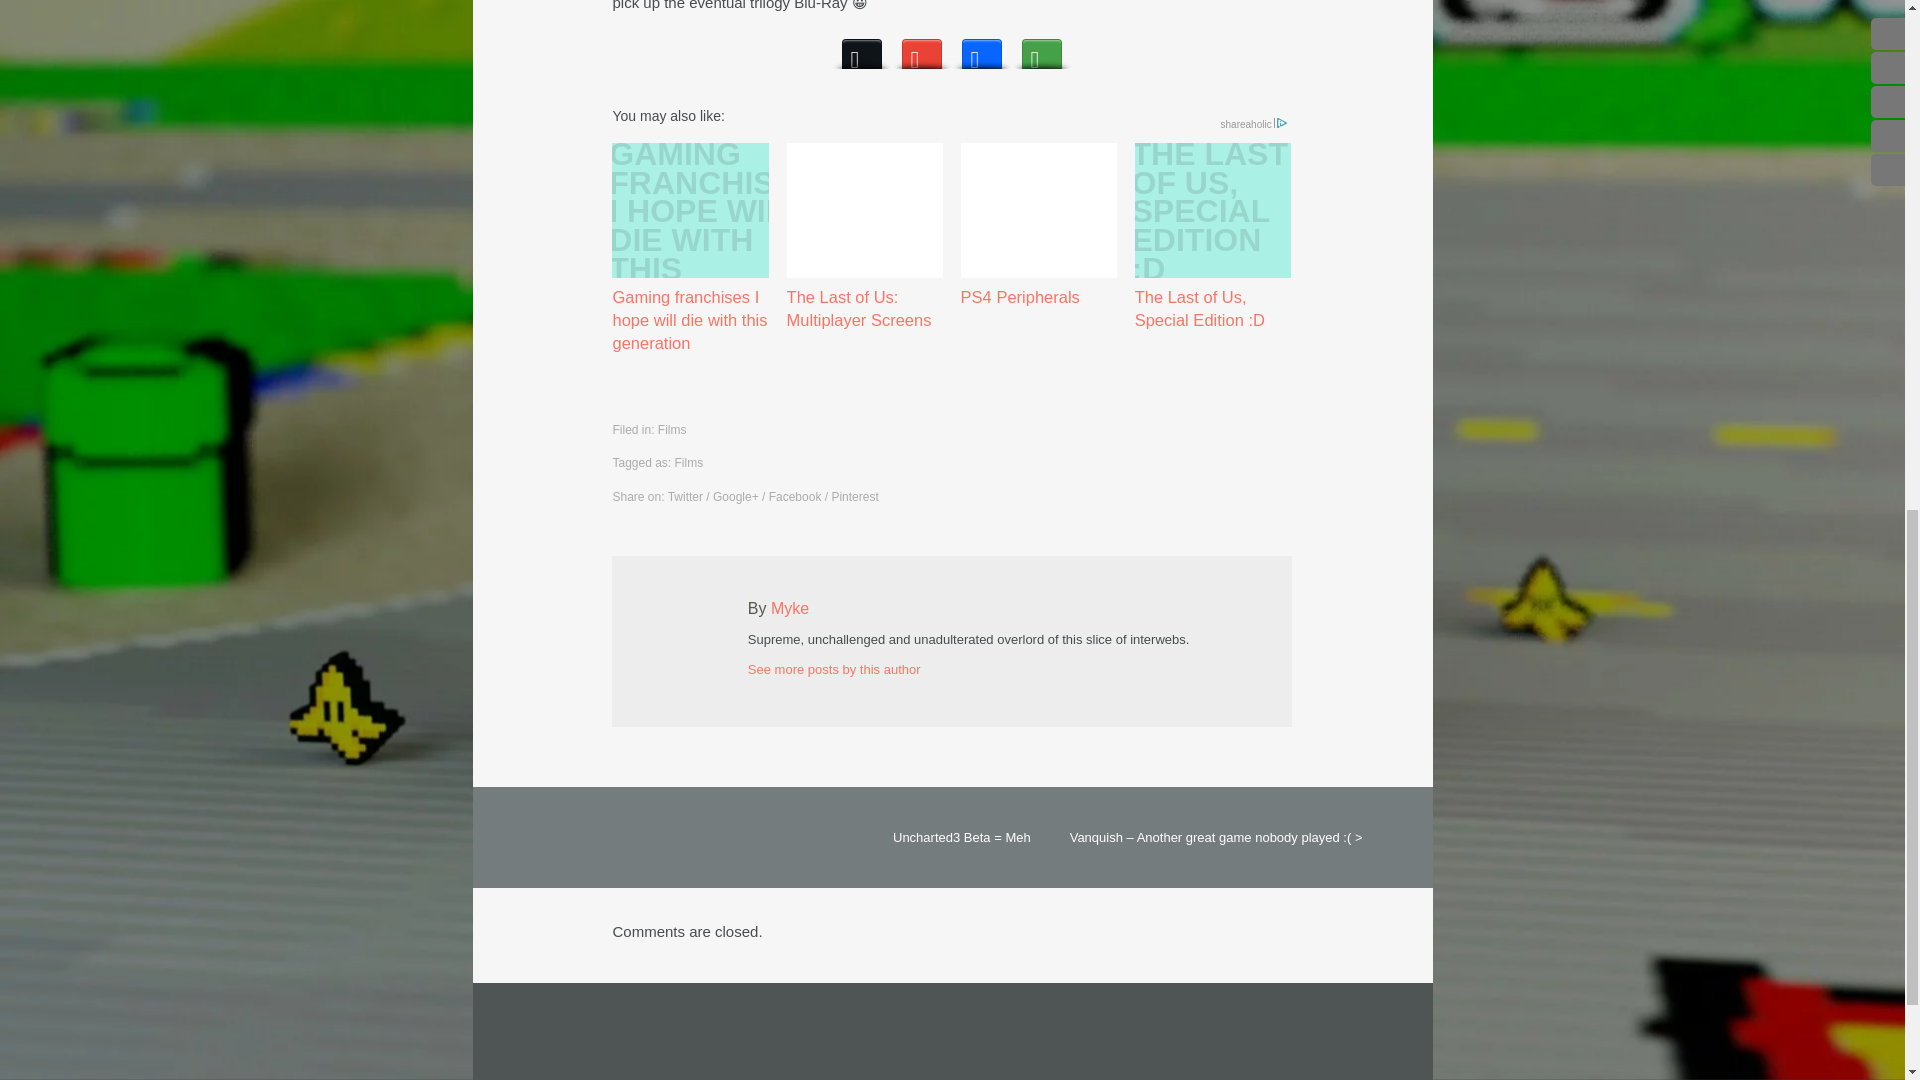  Describe the element at coordinates (790, 608) in the screenshot. I see `Myke` at that location.